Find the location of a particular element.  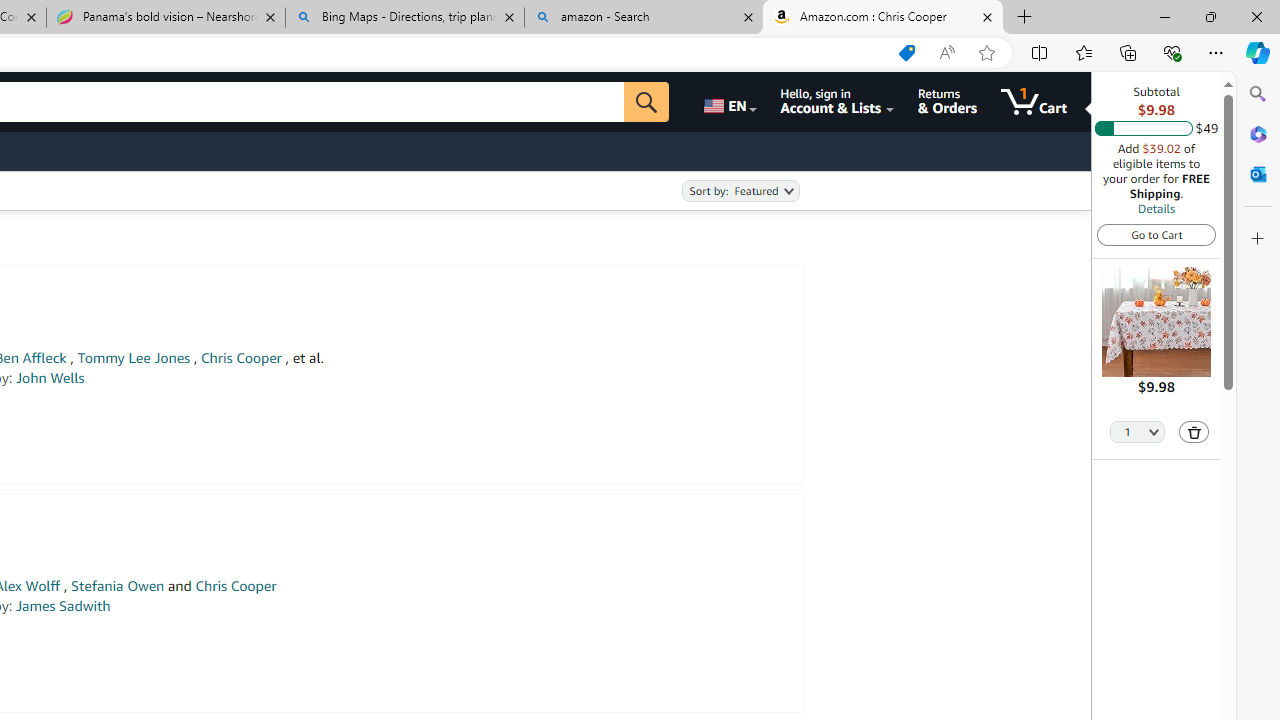

Choose a language for shopping. is located at coordinates (728, 102).